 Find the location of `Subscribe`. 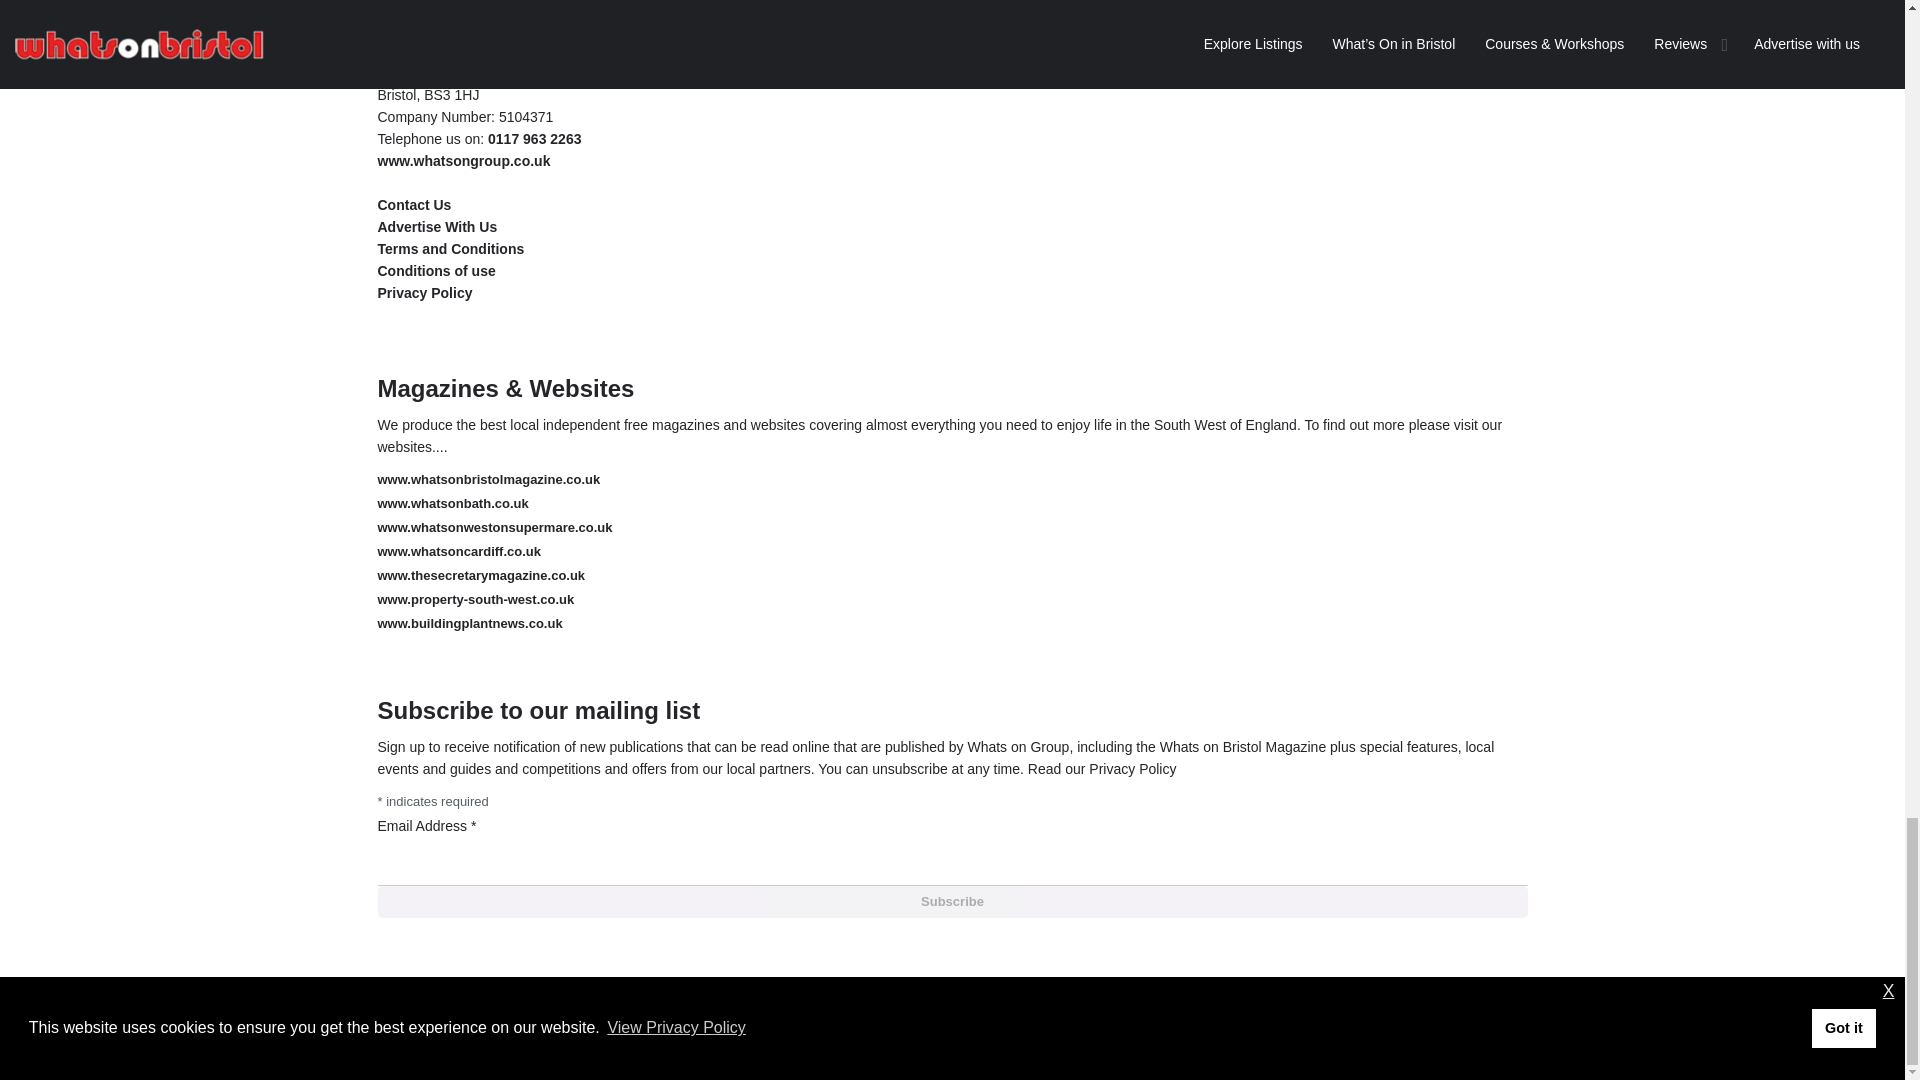

Subscribe is located at coordinates (953, 902).